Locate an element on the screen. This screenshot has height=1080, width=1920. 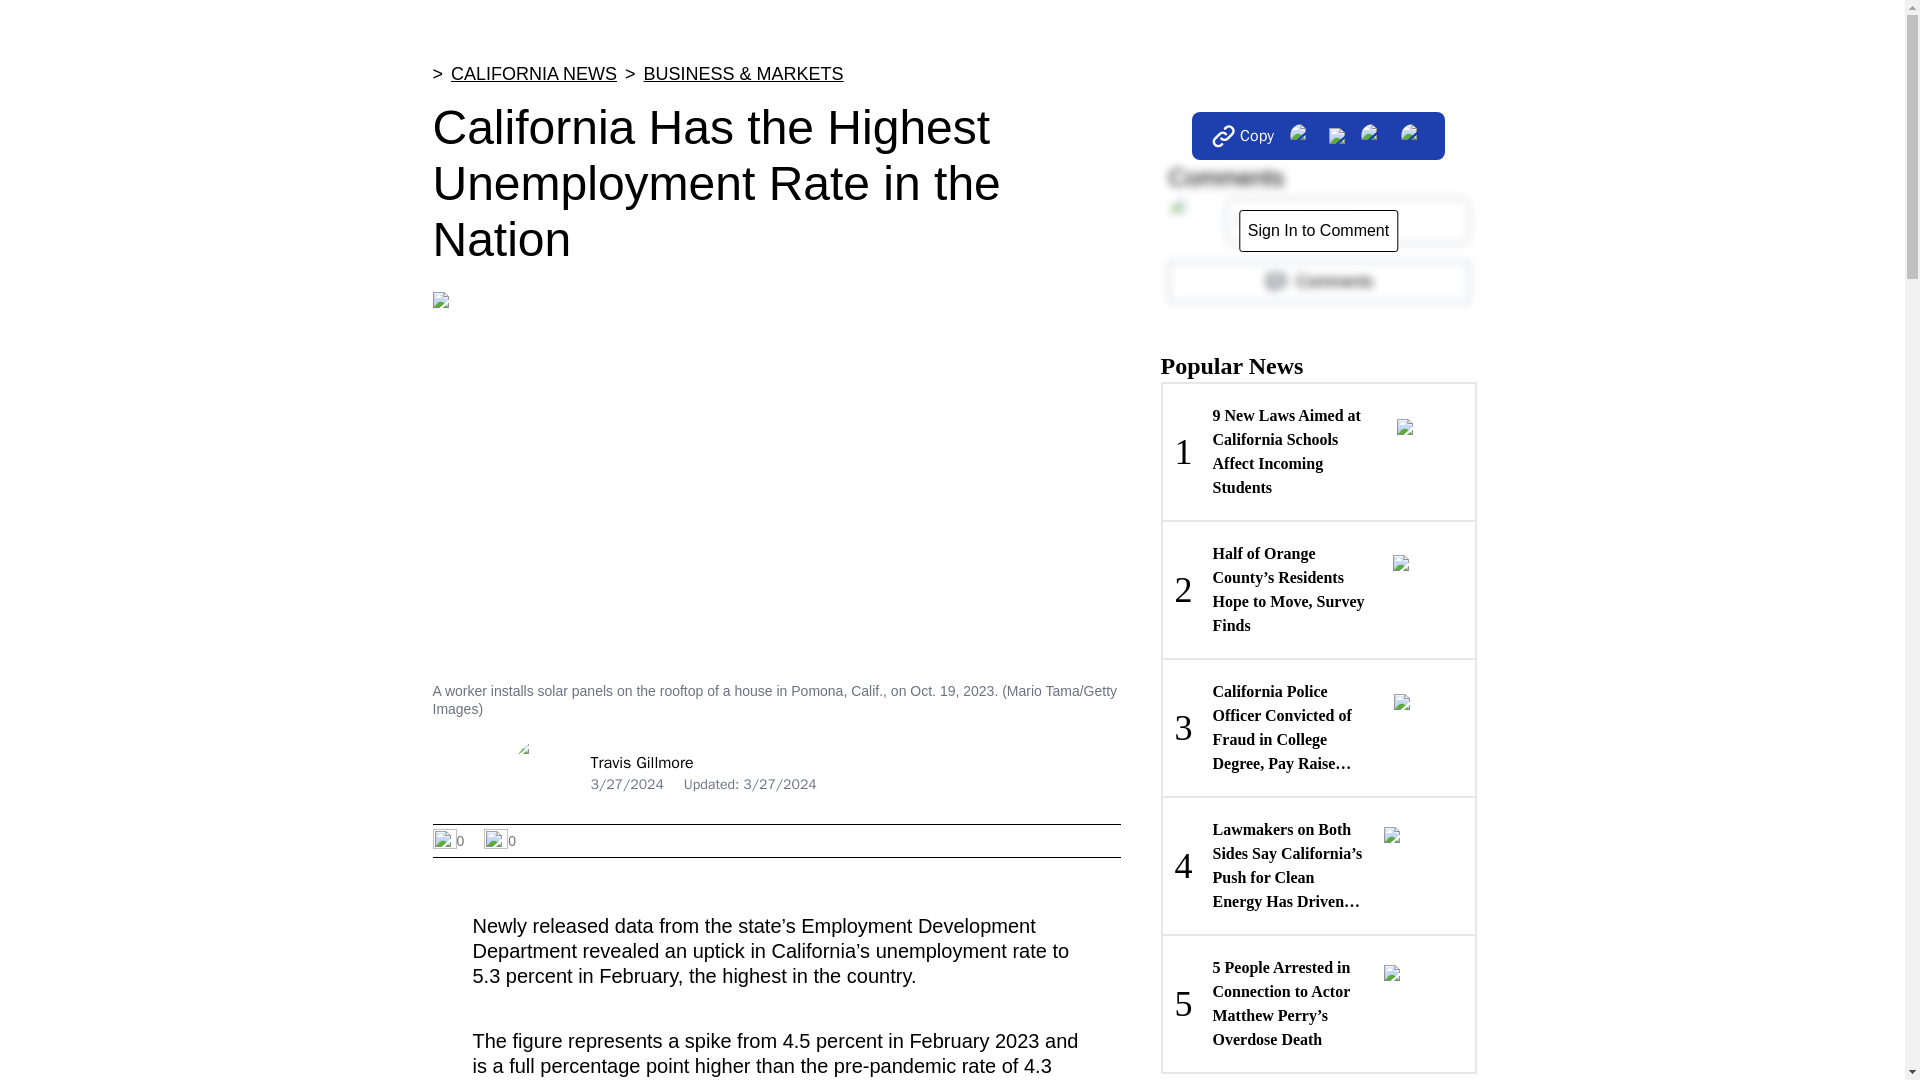
Sign In to Comment is located at coordinates (1318, 230).